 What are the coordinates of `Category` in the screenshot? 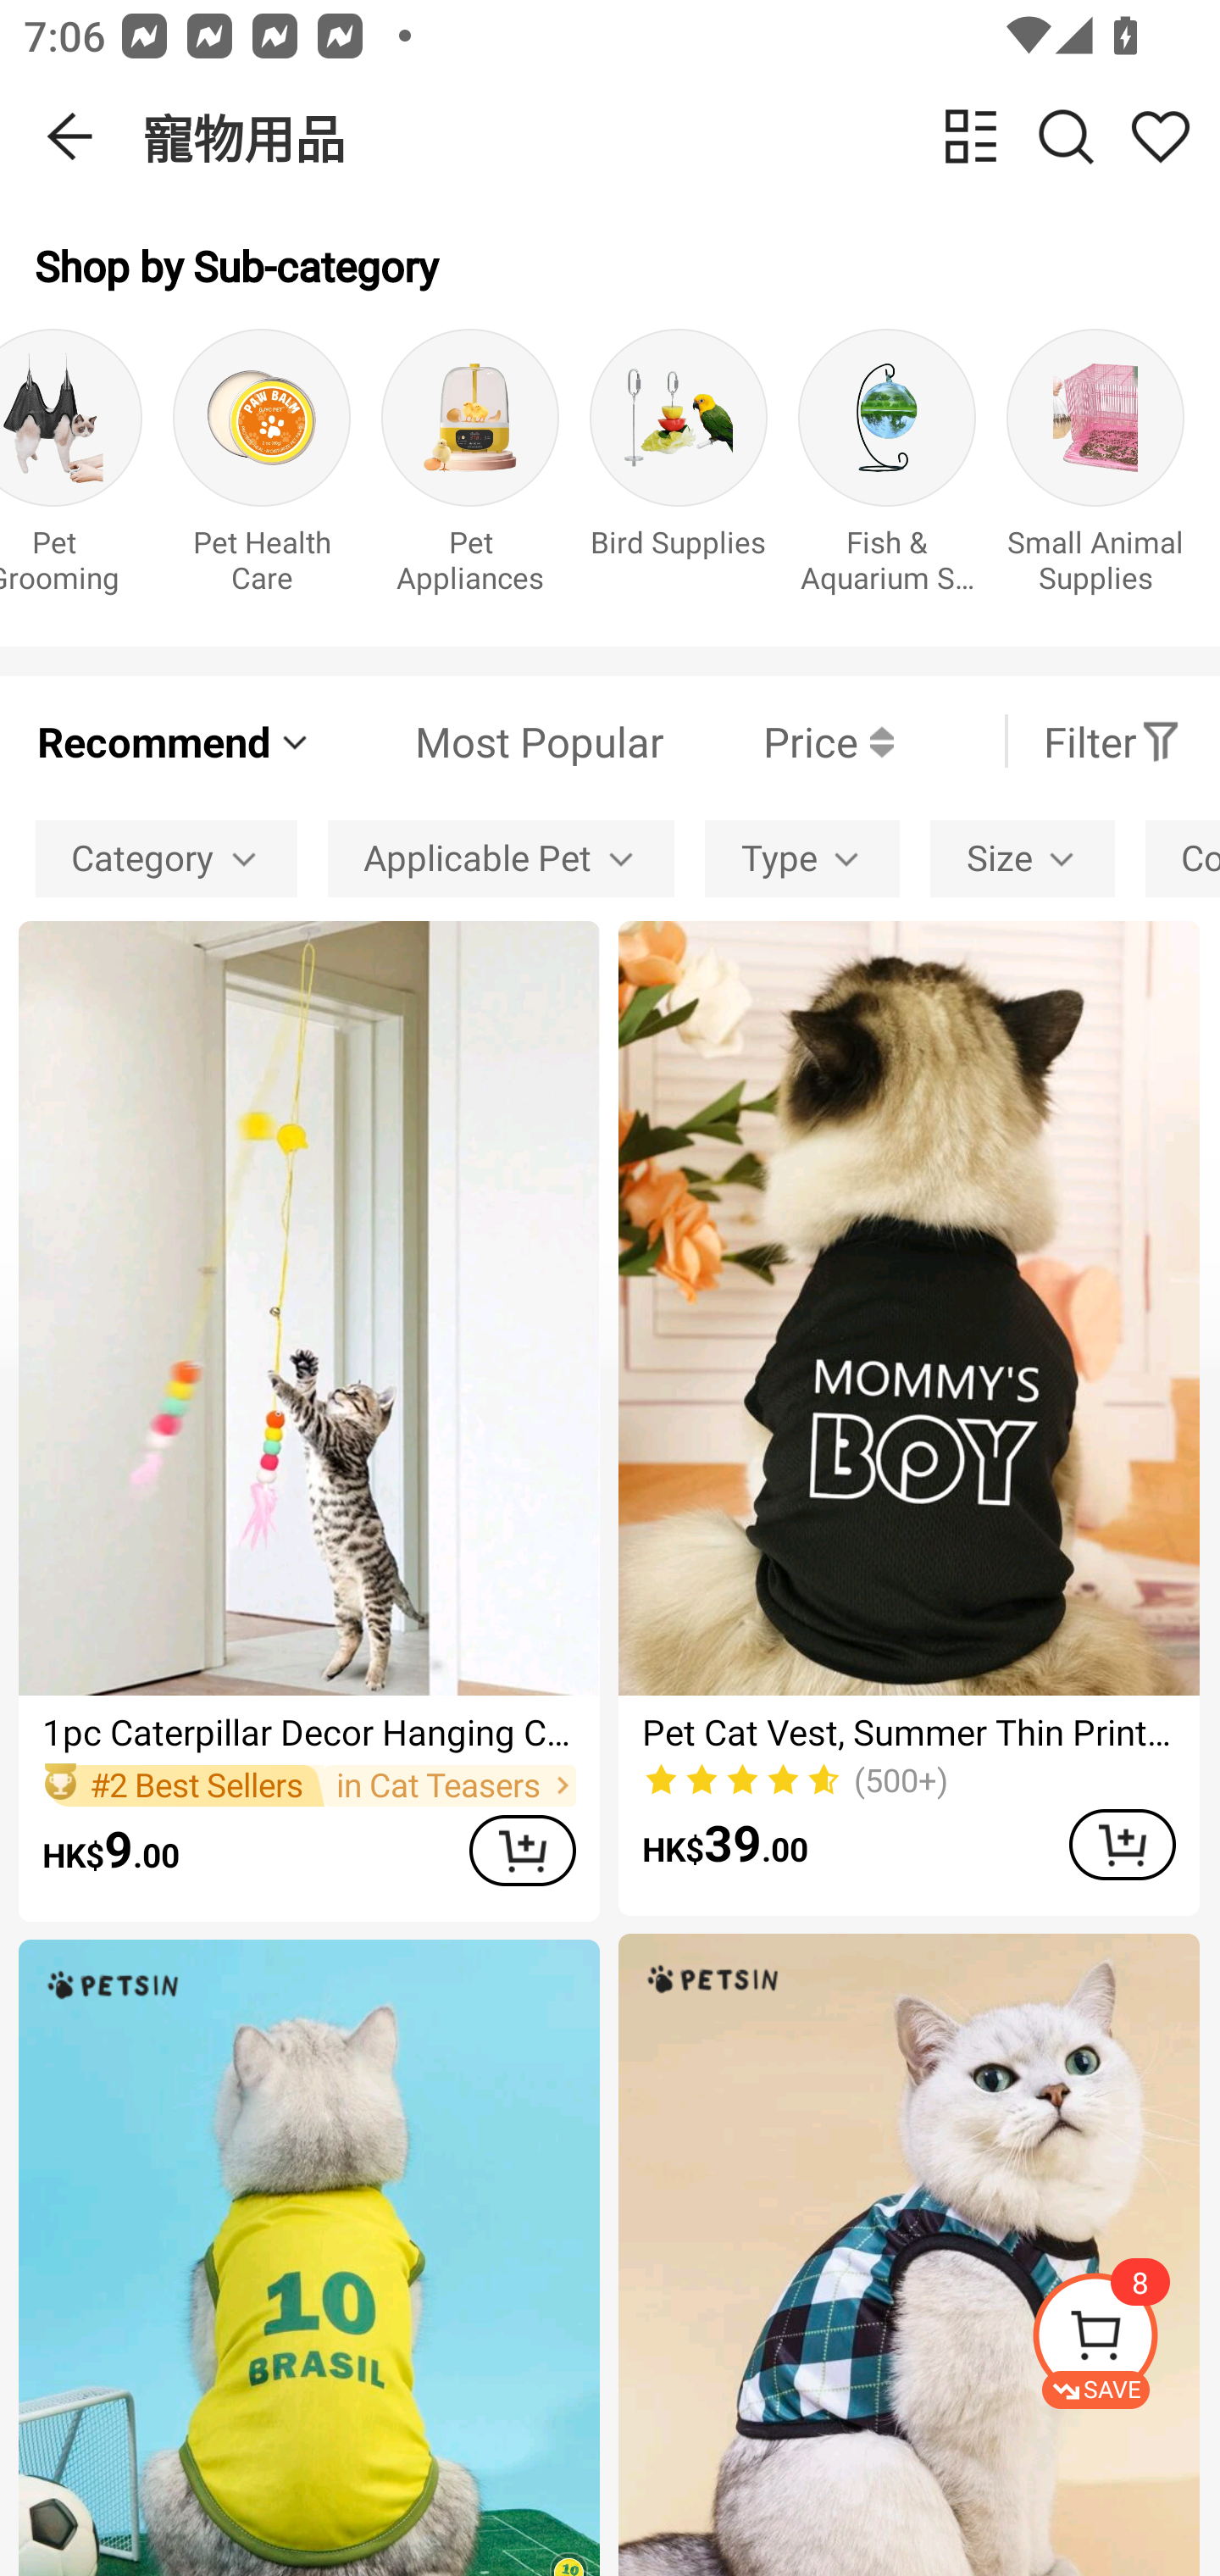 It's located at (166, 858).